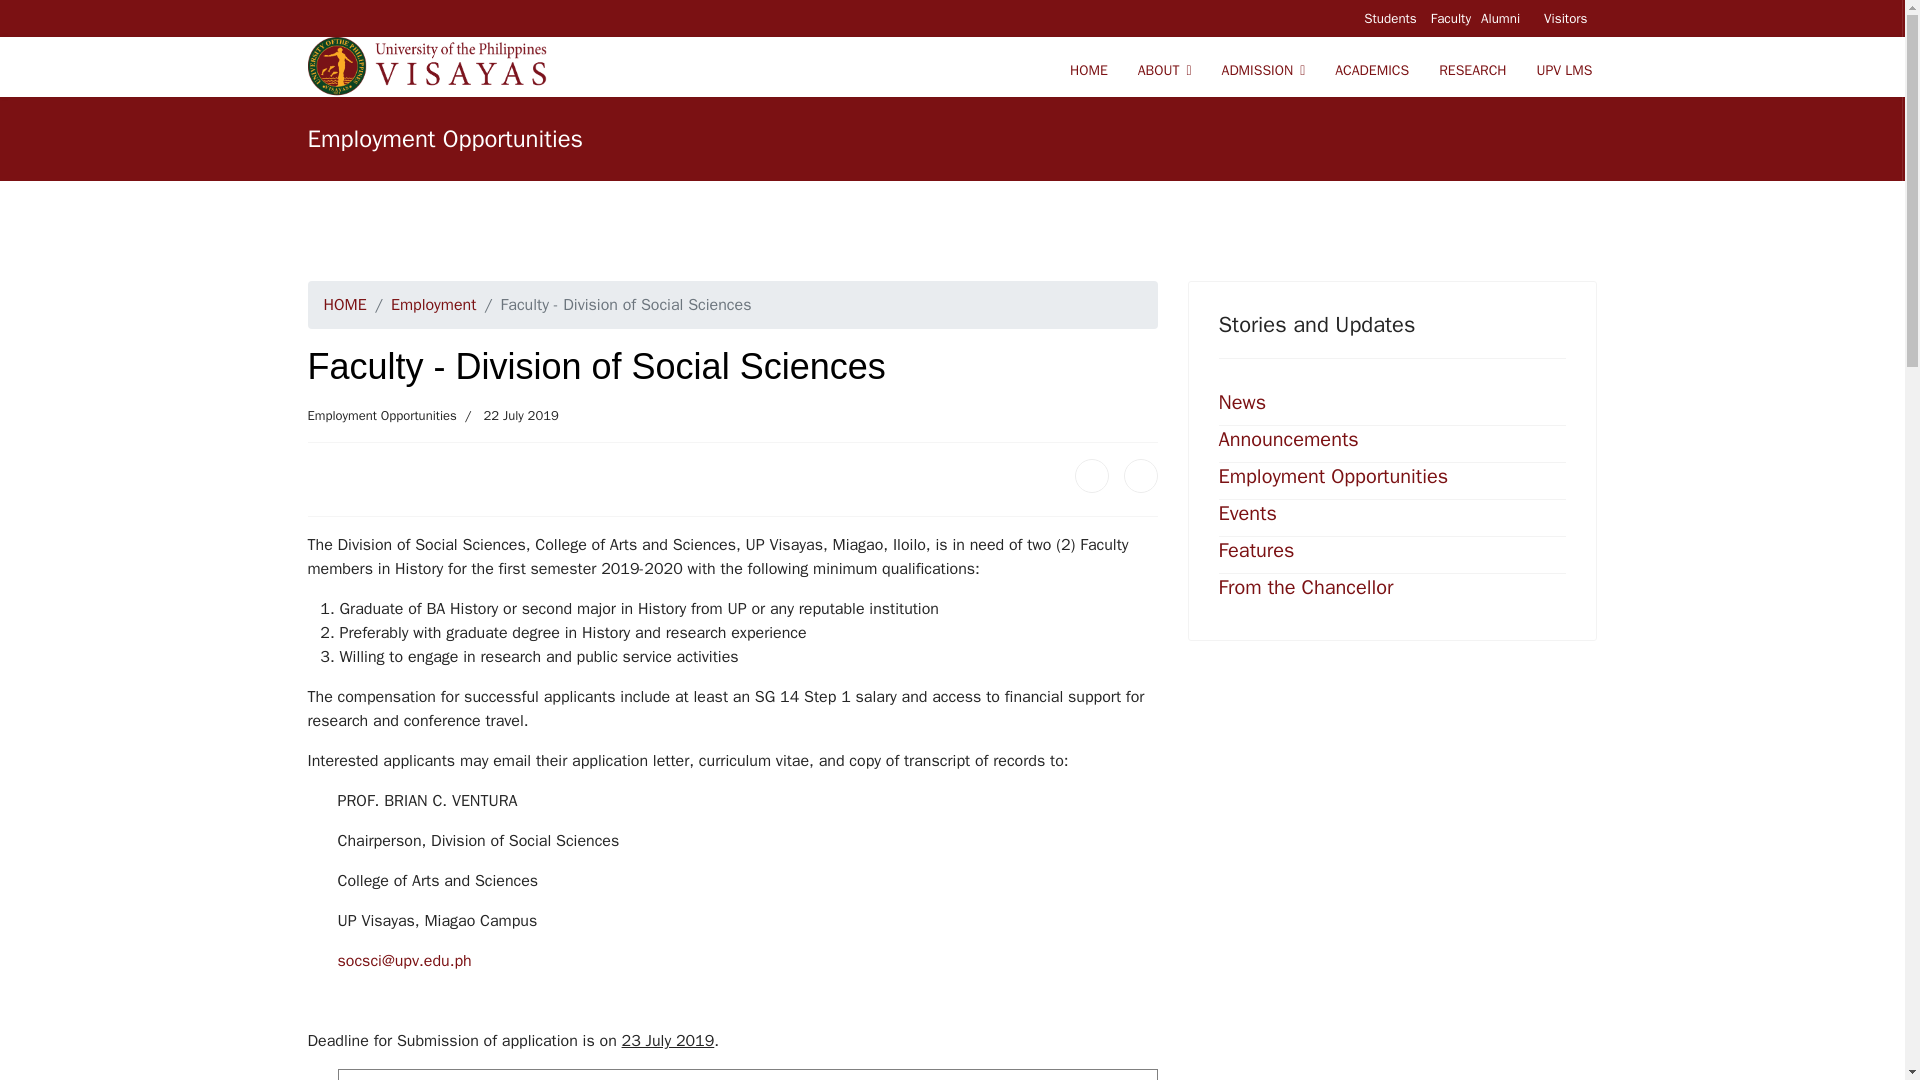 The width and height of the screenshot is (1920, 1080). Describe the element at coordinates (1287, 439) in the screenshot. I see `Announcements` at that location.